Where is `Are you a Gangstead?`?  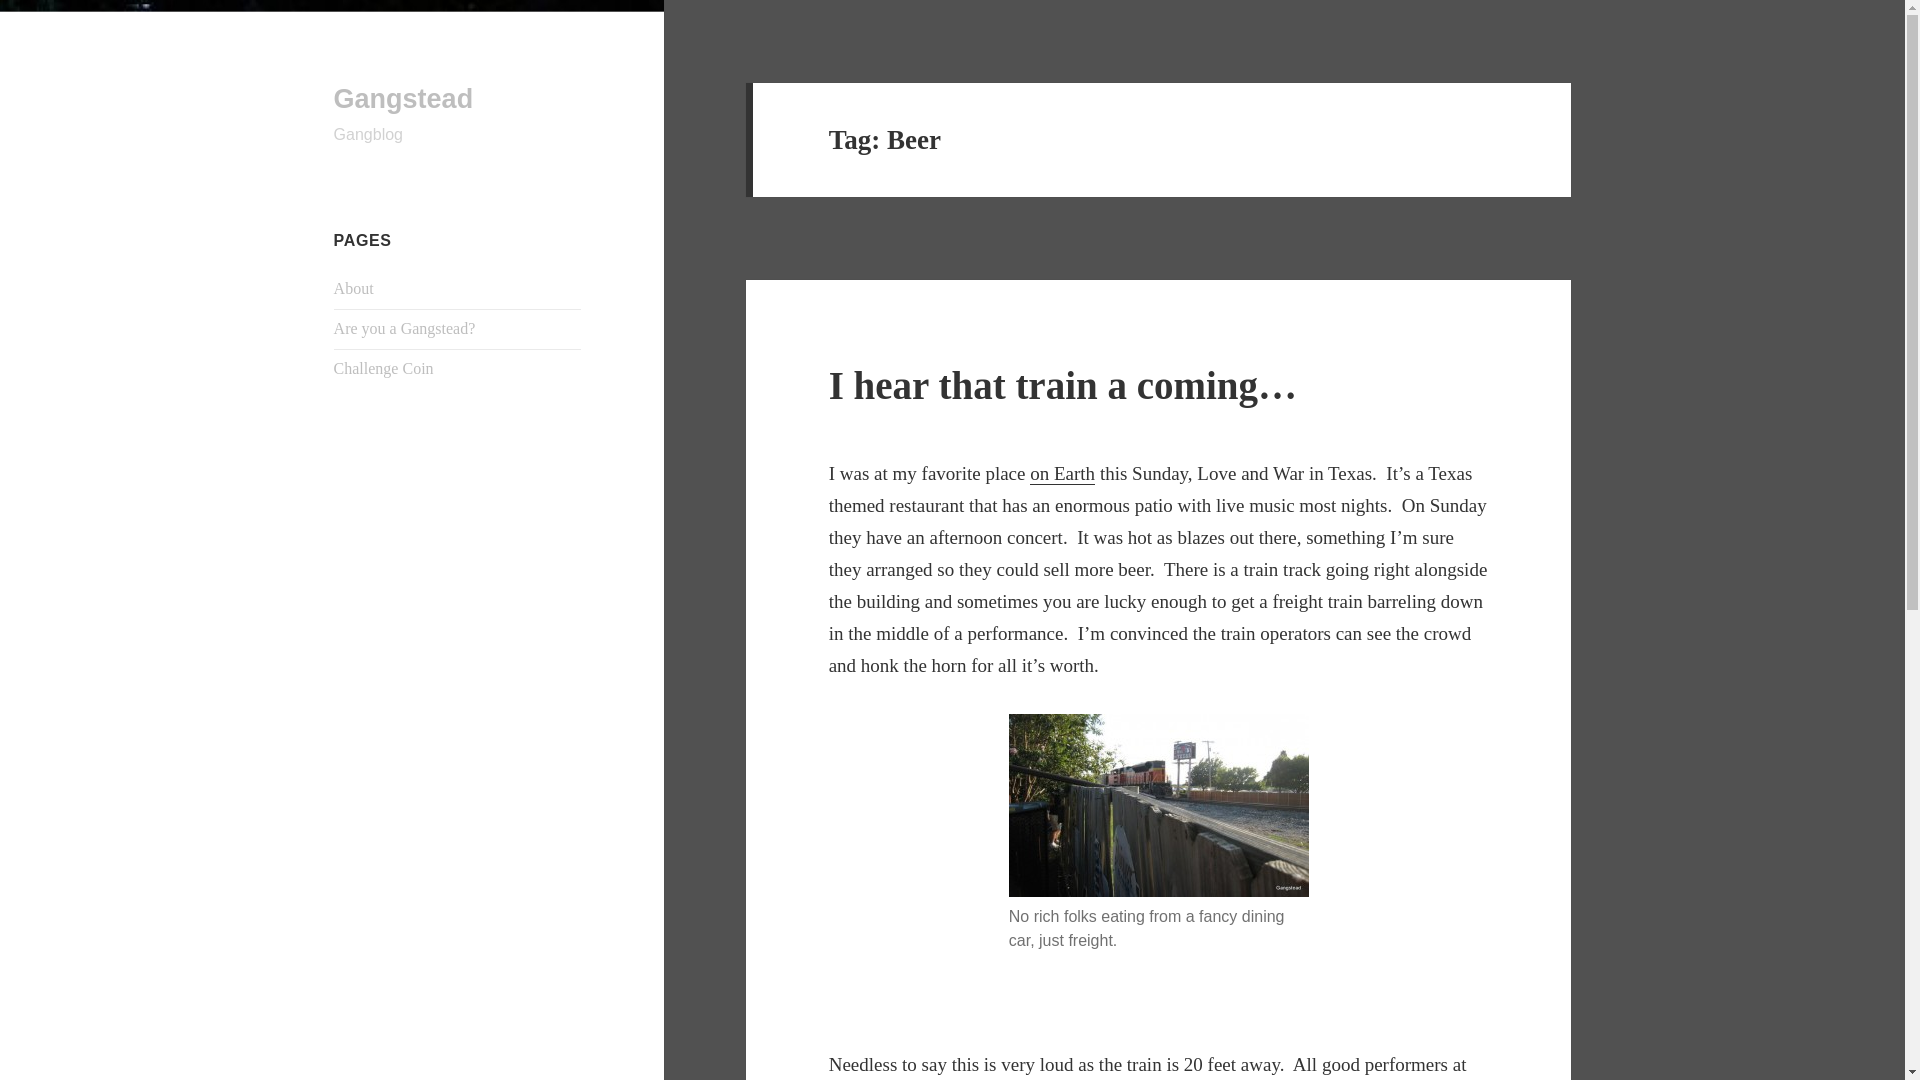
Are you a Gangstead? is located at coordinates (405, 328).